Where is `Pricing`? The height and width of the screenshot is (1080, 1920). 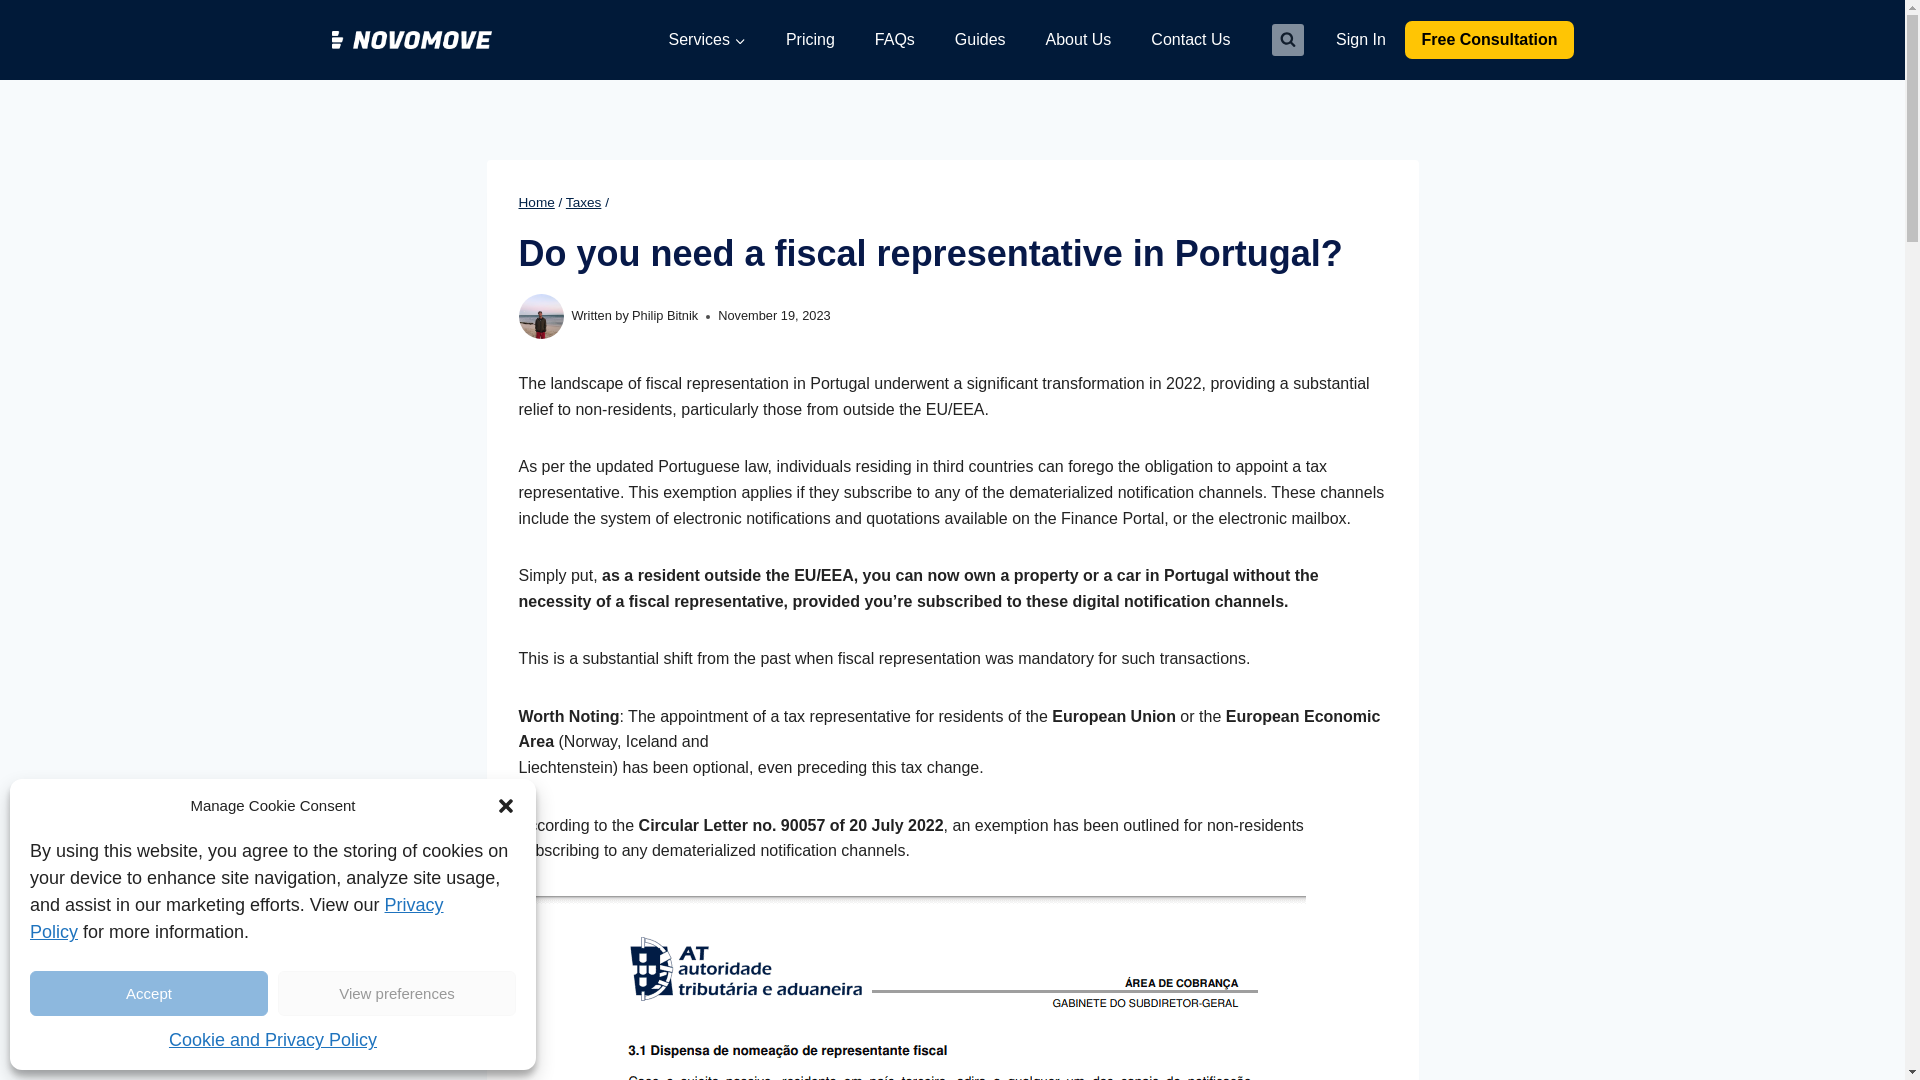 Pricing is located at coordinates (810, 40).